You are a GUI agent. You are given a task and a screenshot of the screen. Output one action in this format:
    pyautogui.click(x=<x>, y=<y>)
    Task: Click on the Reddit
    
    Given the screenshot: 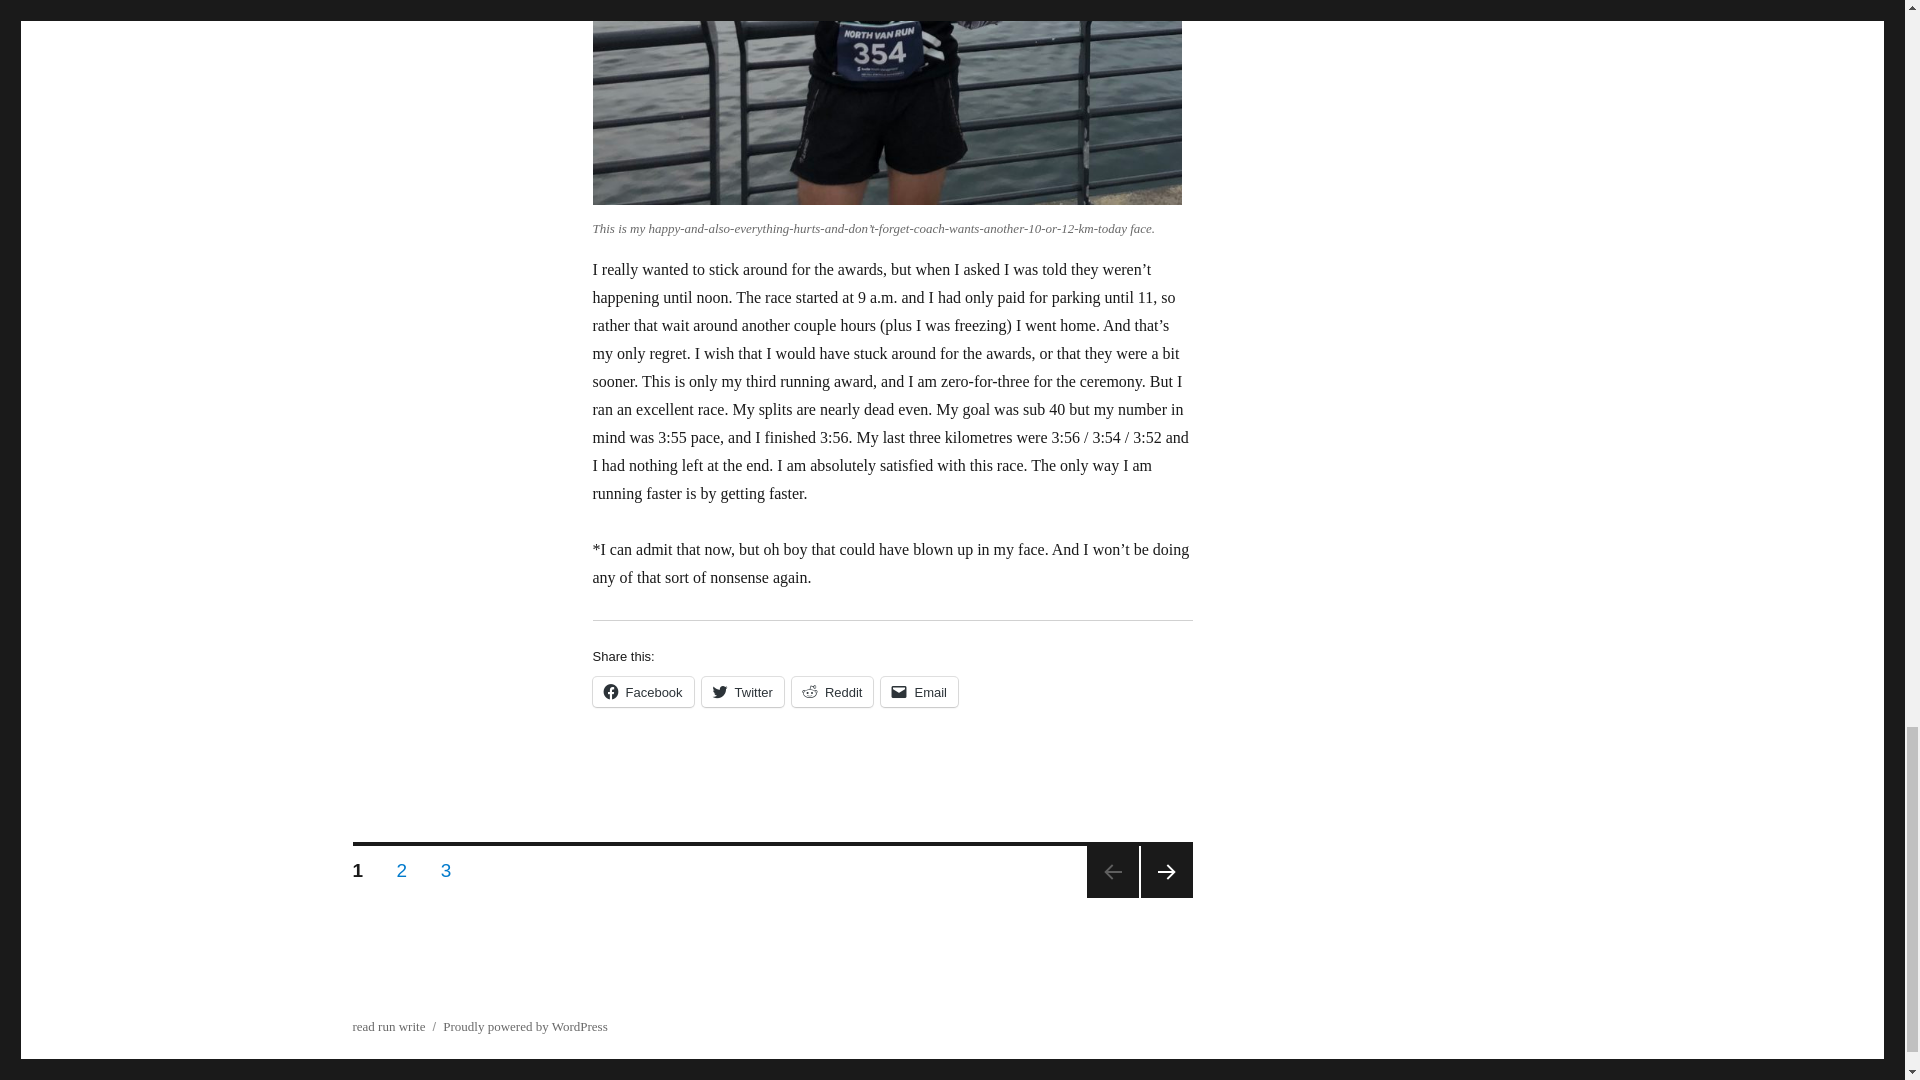 What is the action you would take?
    pyautogui.click(x=832, y=692)
    